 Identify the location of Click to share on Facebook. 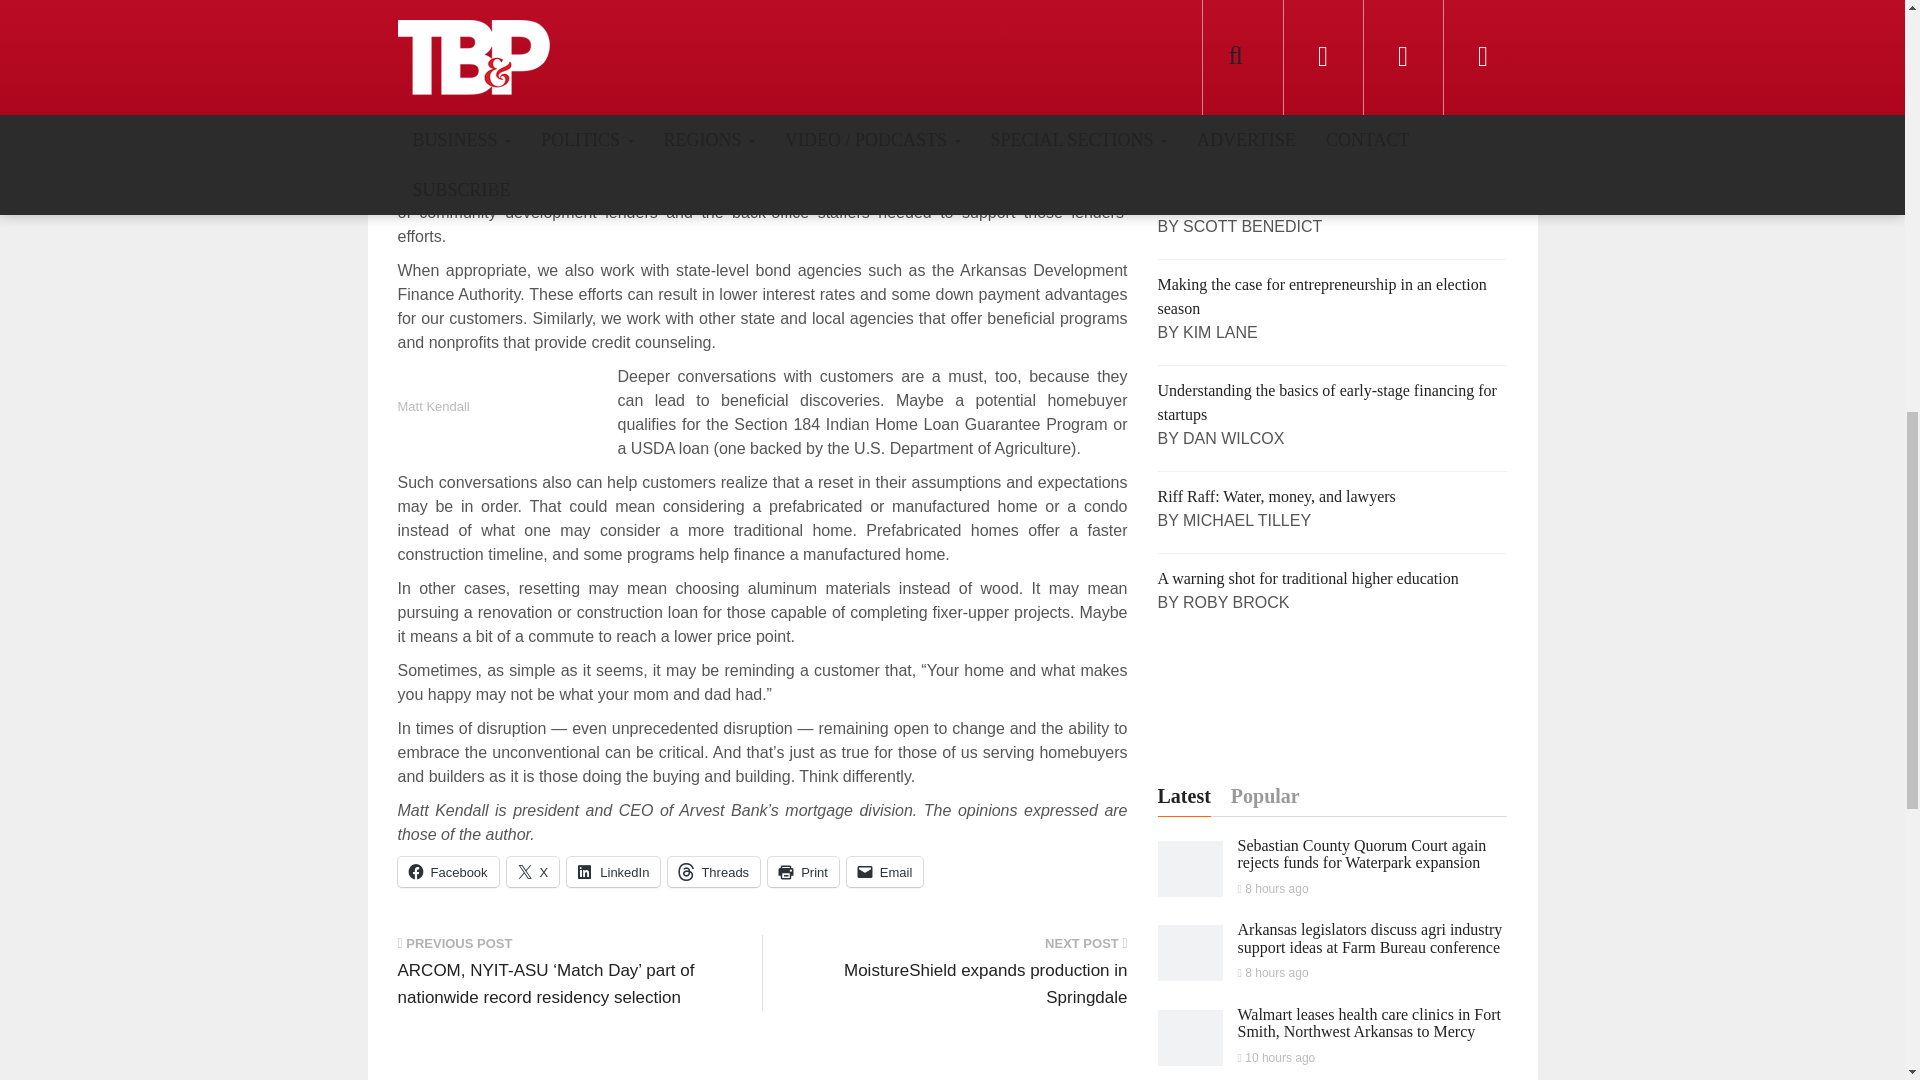
(448, 872).